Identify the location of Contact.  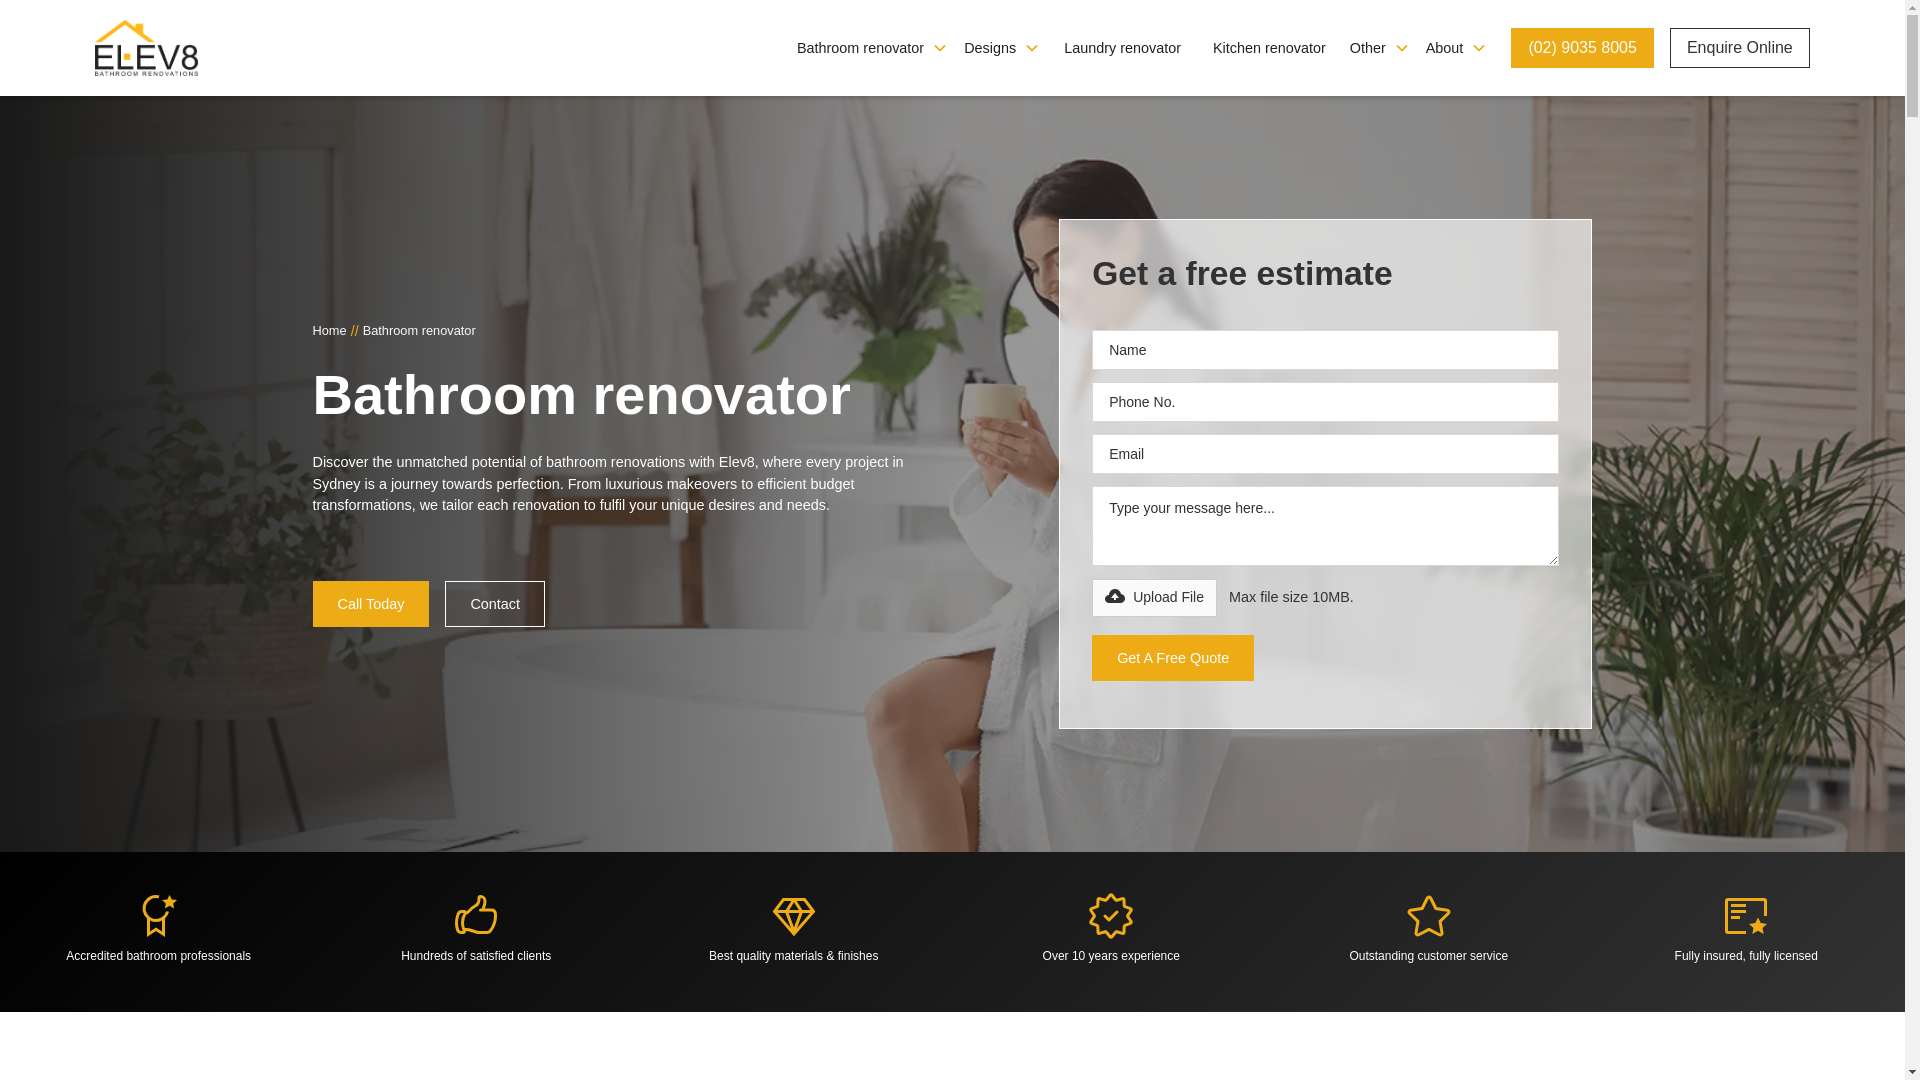
(495, 604).